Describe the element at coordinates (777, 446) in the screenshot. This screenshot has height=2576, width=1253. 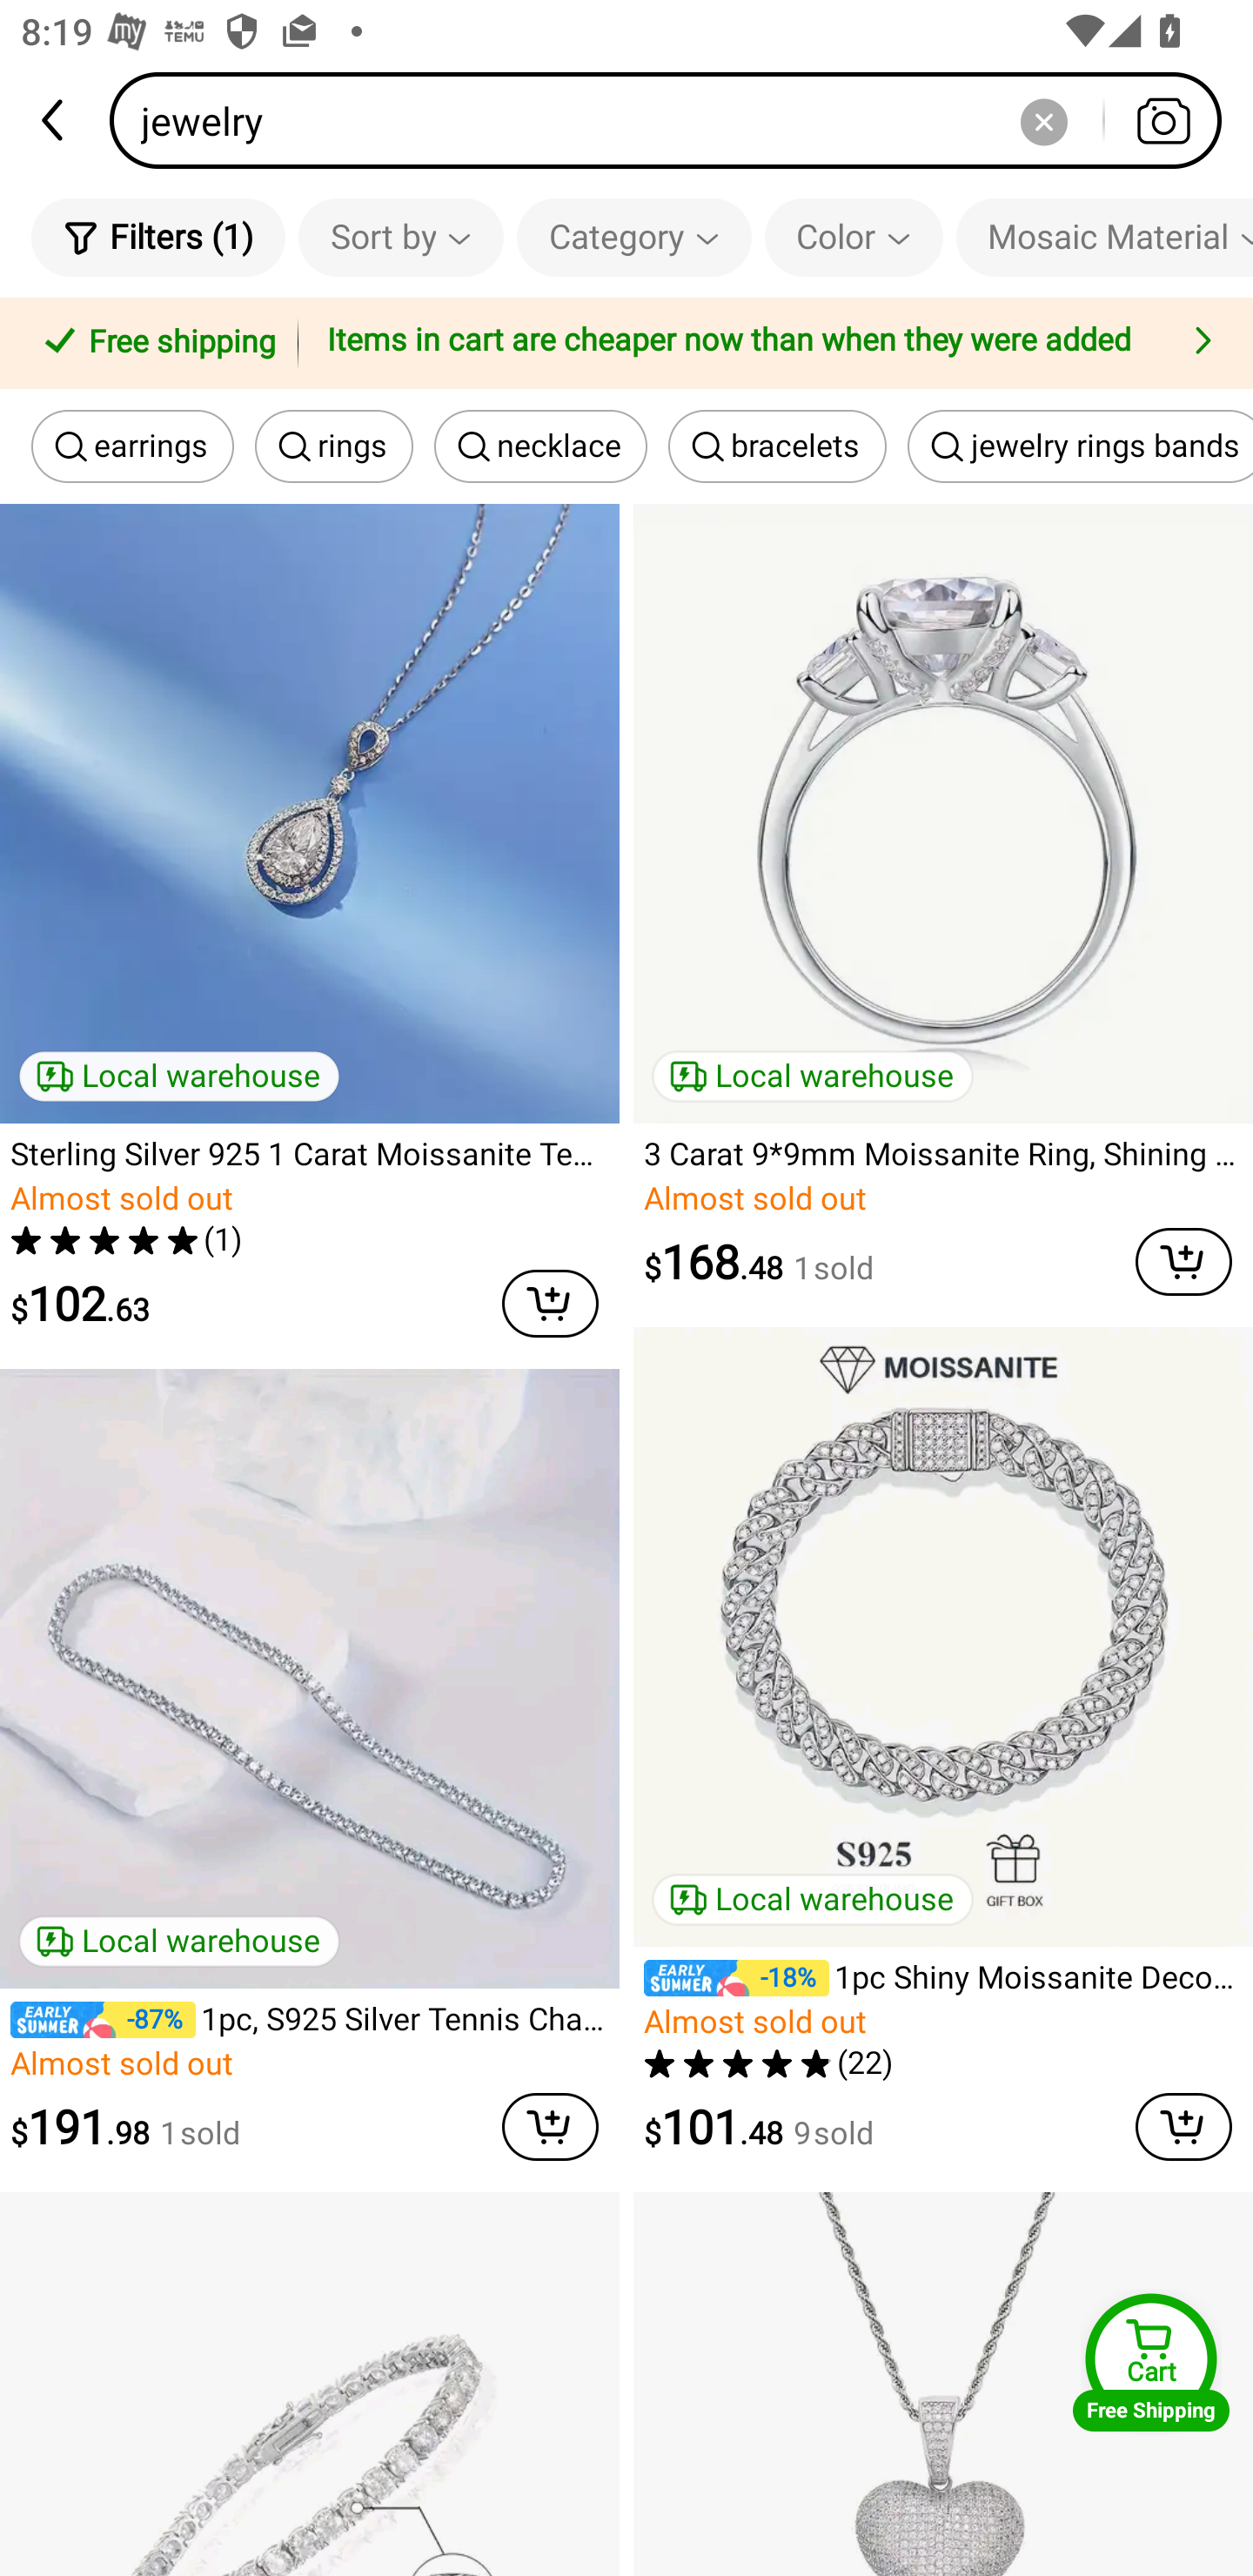
I see `bracelets` at that location.